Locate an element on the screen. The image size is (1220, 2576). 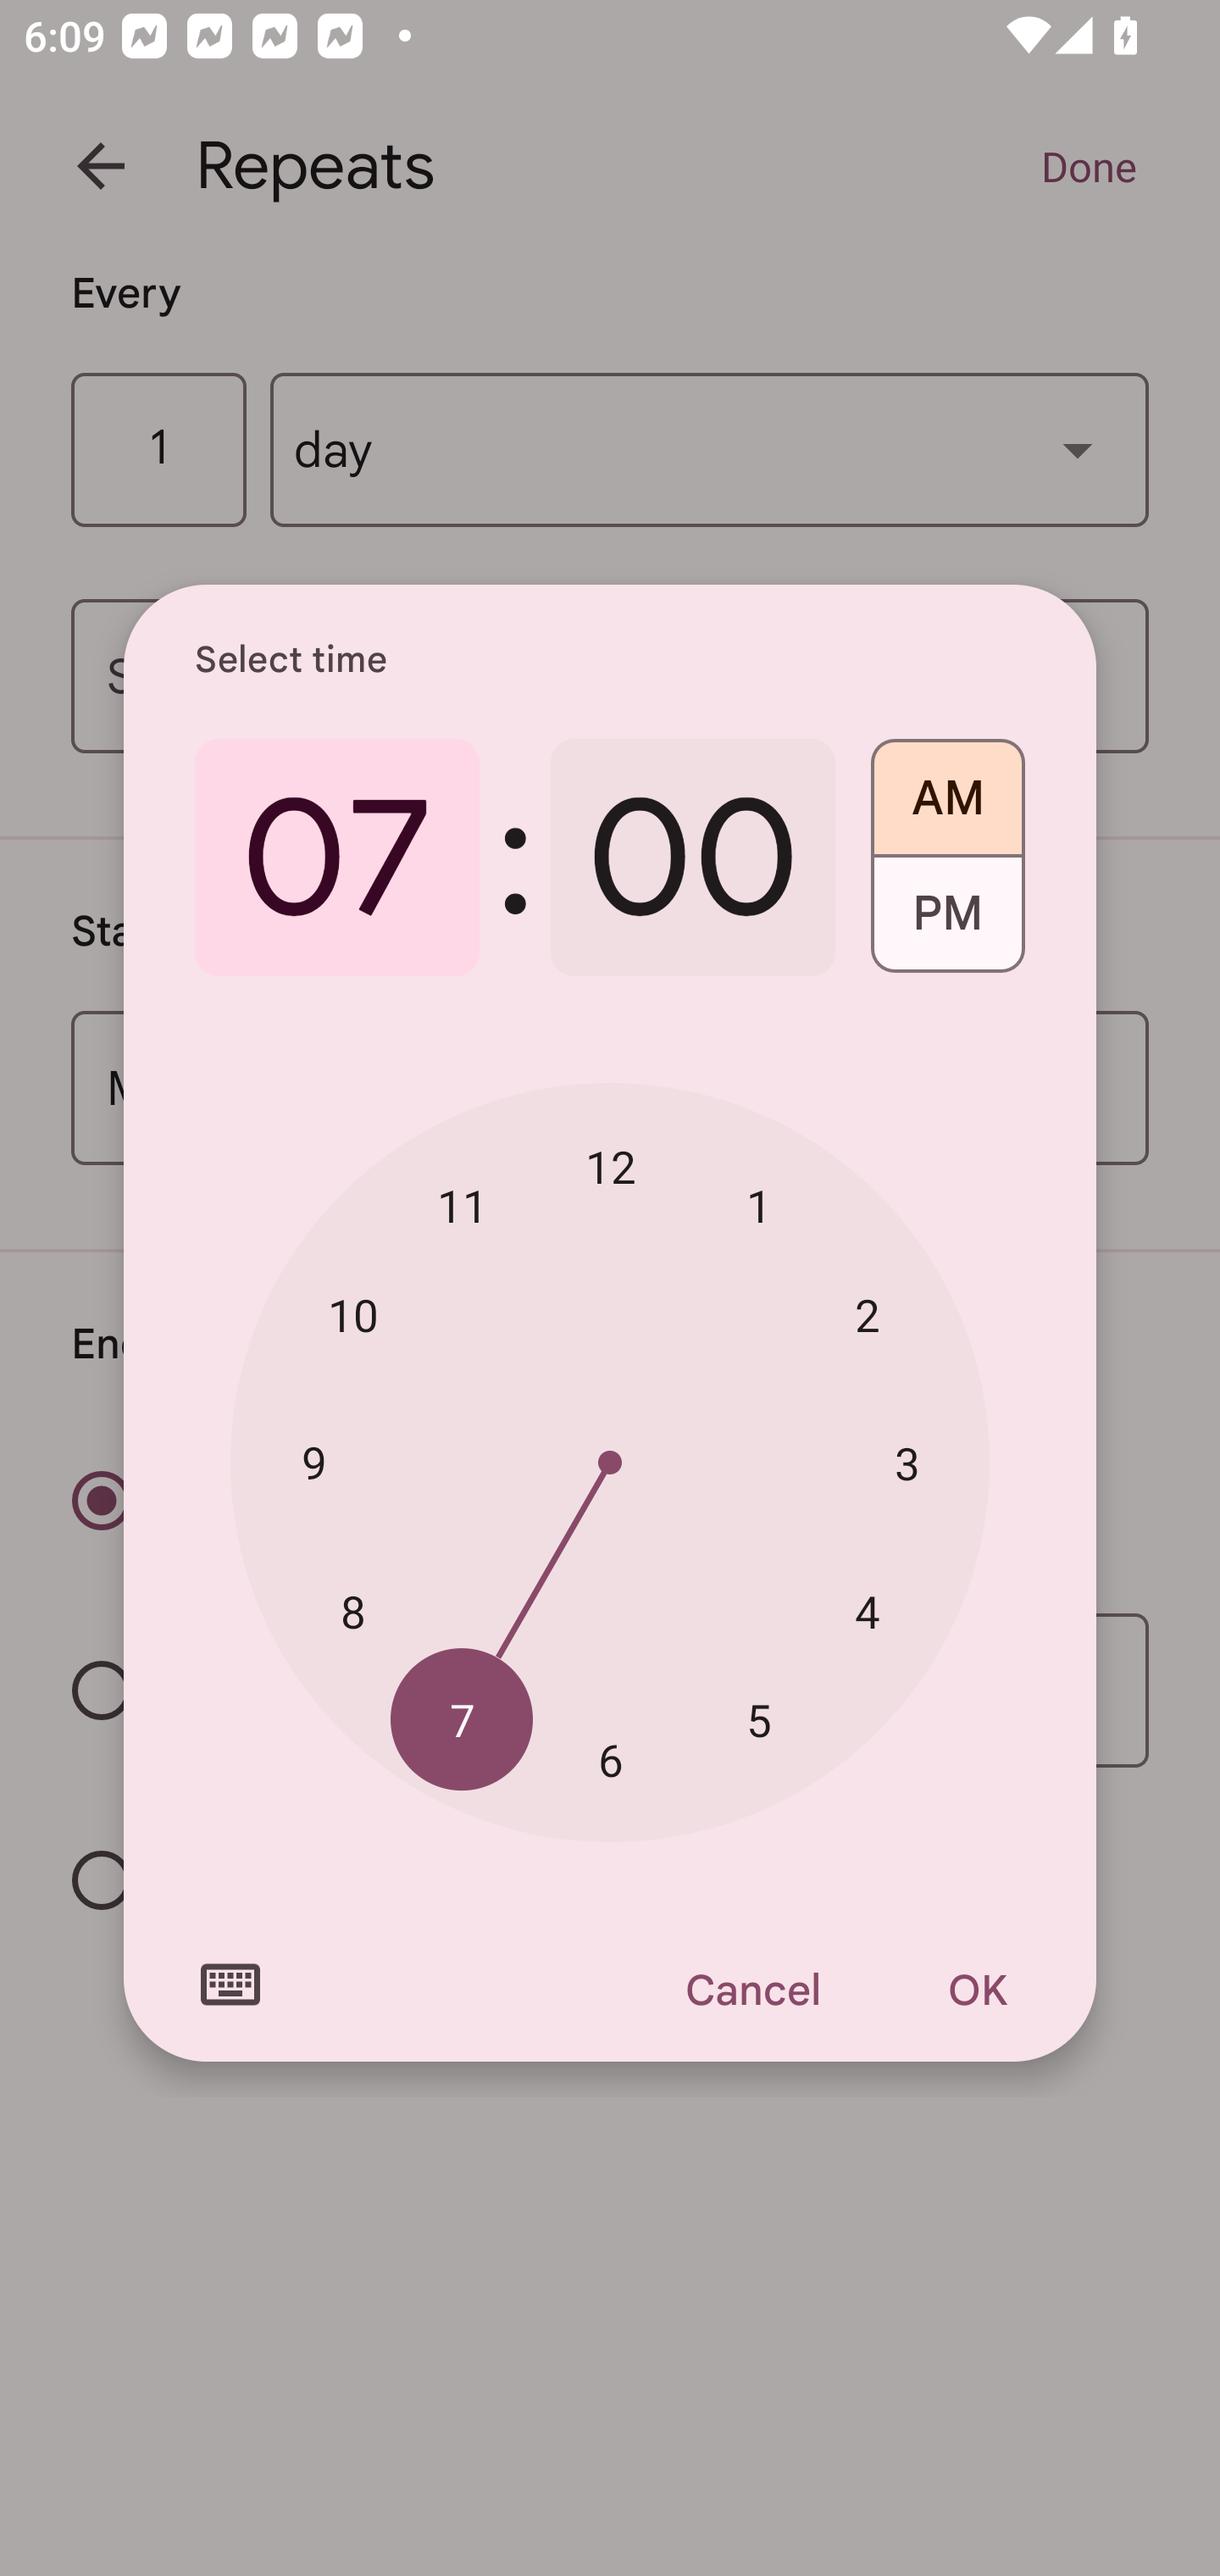
1 1 o'clock is located at coordinates (759, 1205).